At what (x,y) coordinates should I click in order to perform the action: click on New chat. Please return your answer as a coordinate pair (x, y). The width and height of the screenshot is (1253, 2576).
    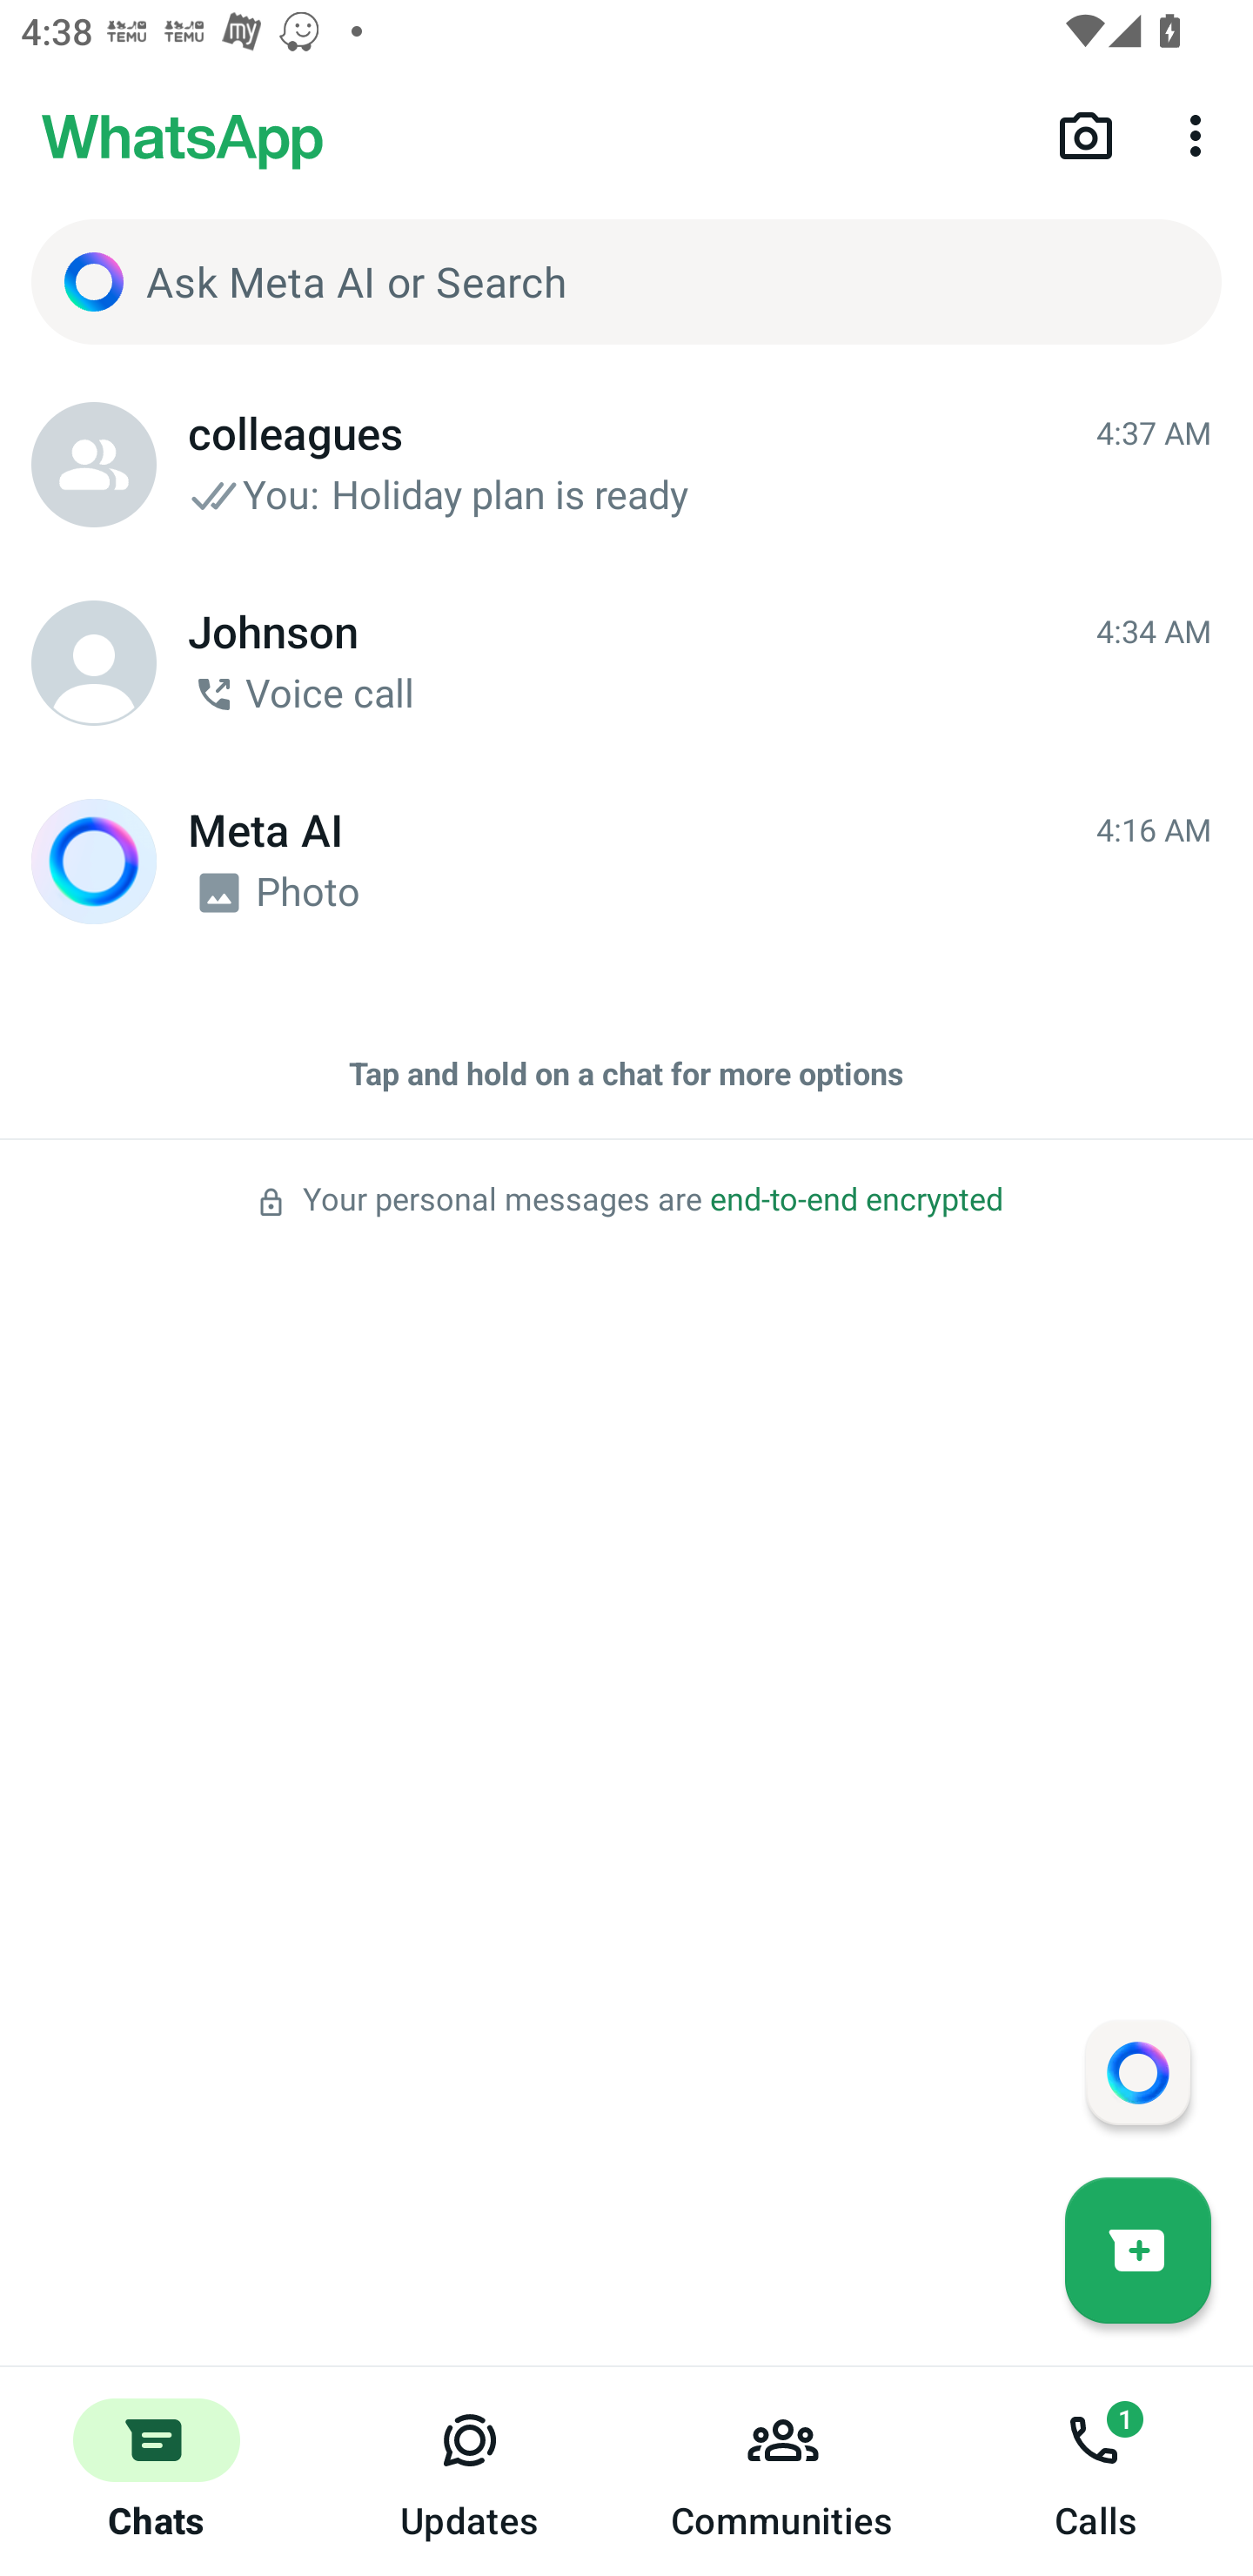
    Looking at the image, I should click on (1138, 2250).